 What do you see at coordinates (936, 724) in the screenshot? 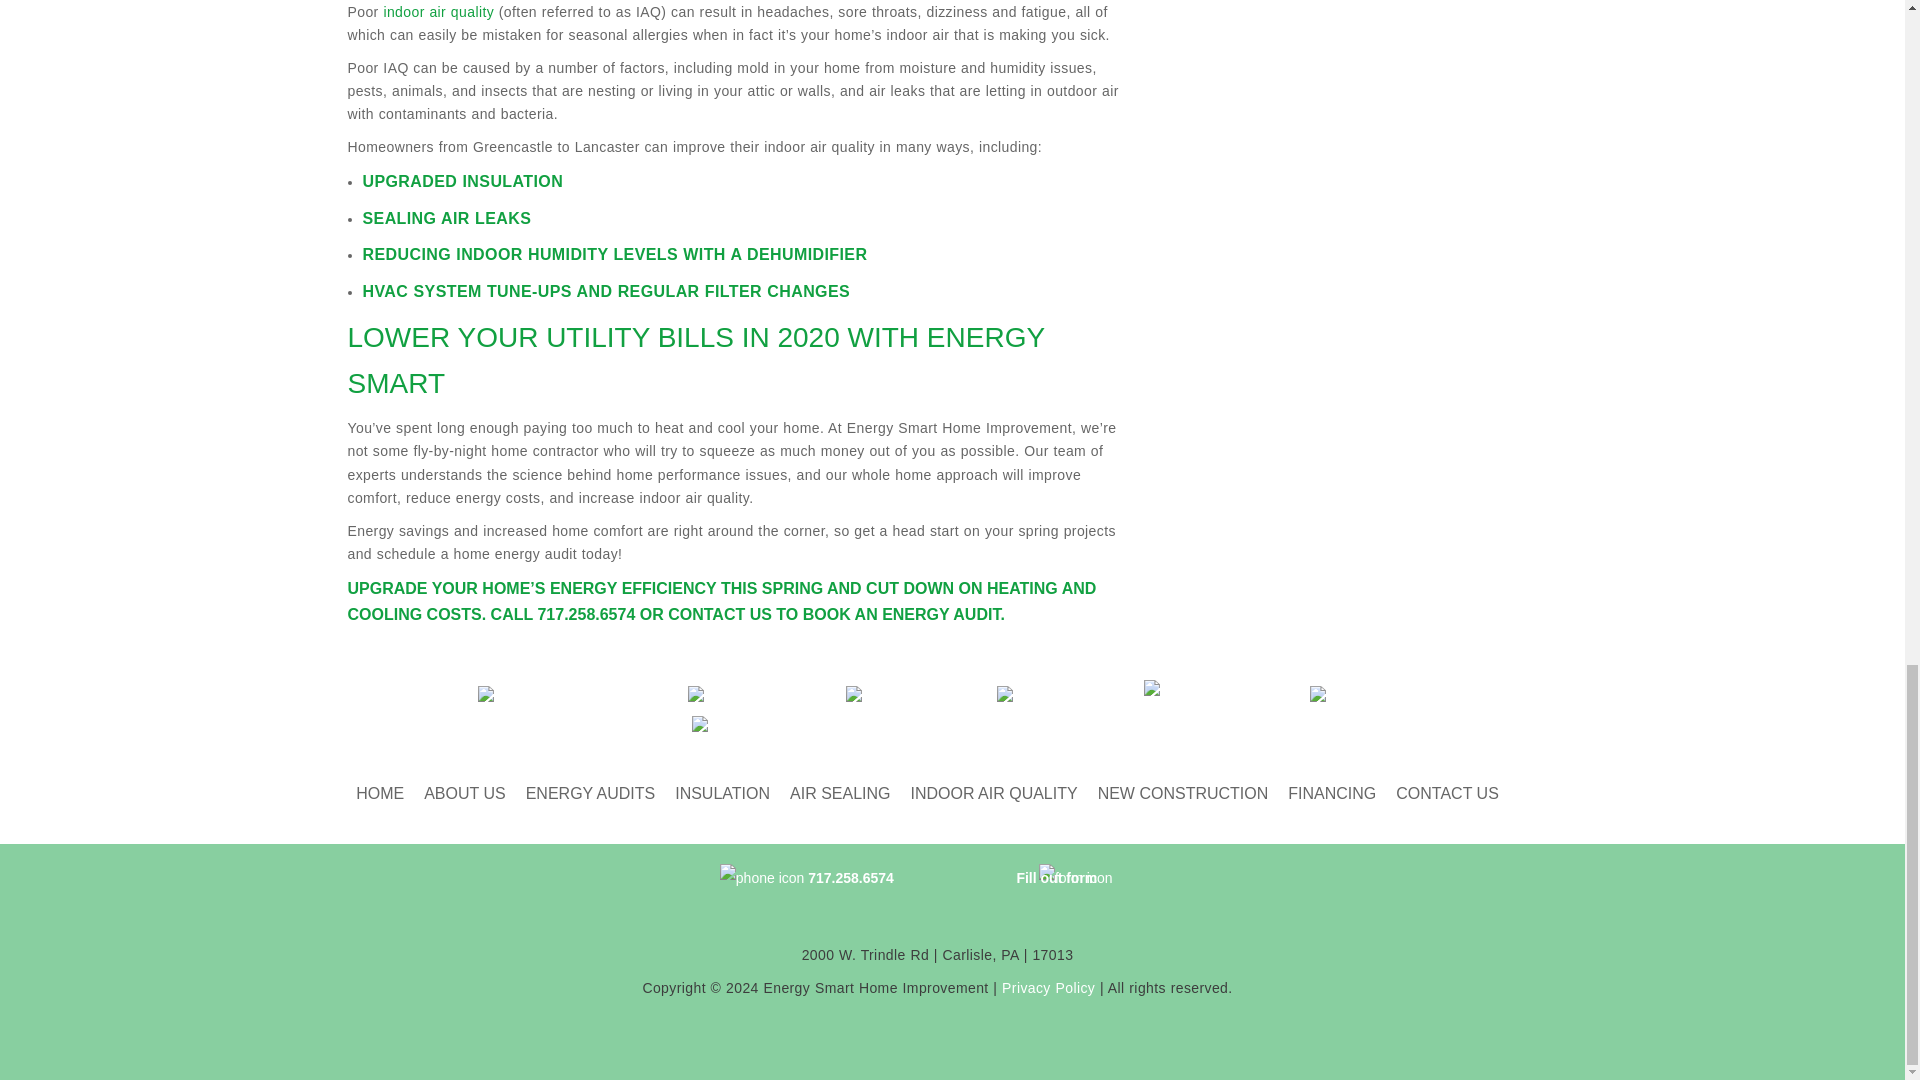
I see `Building Performance Association` at bounding box center [936, 724].